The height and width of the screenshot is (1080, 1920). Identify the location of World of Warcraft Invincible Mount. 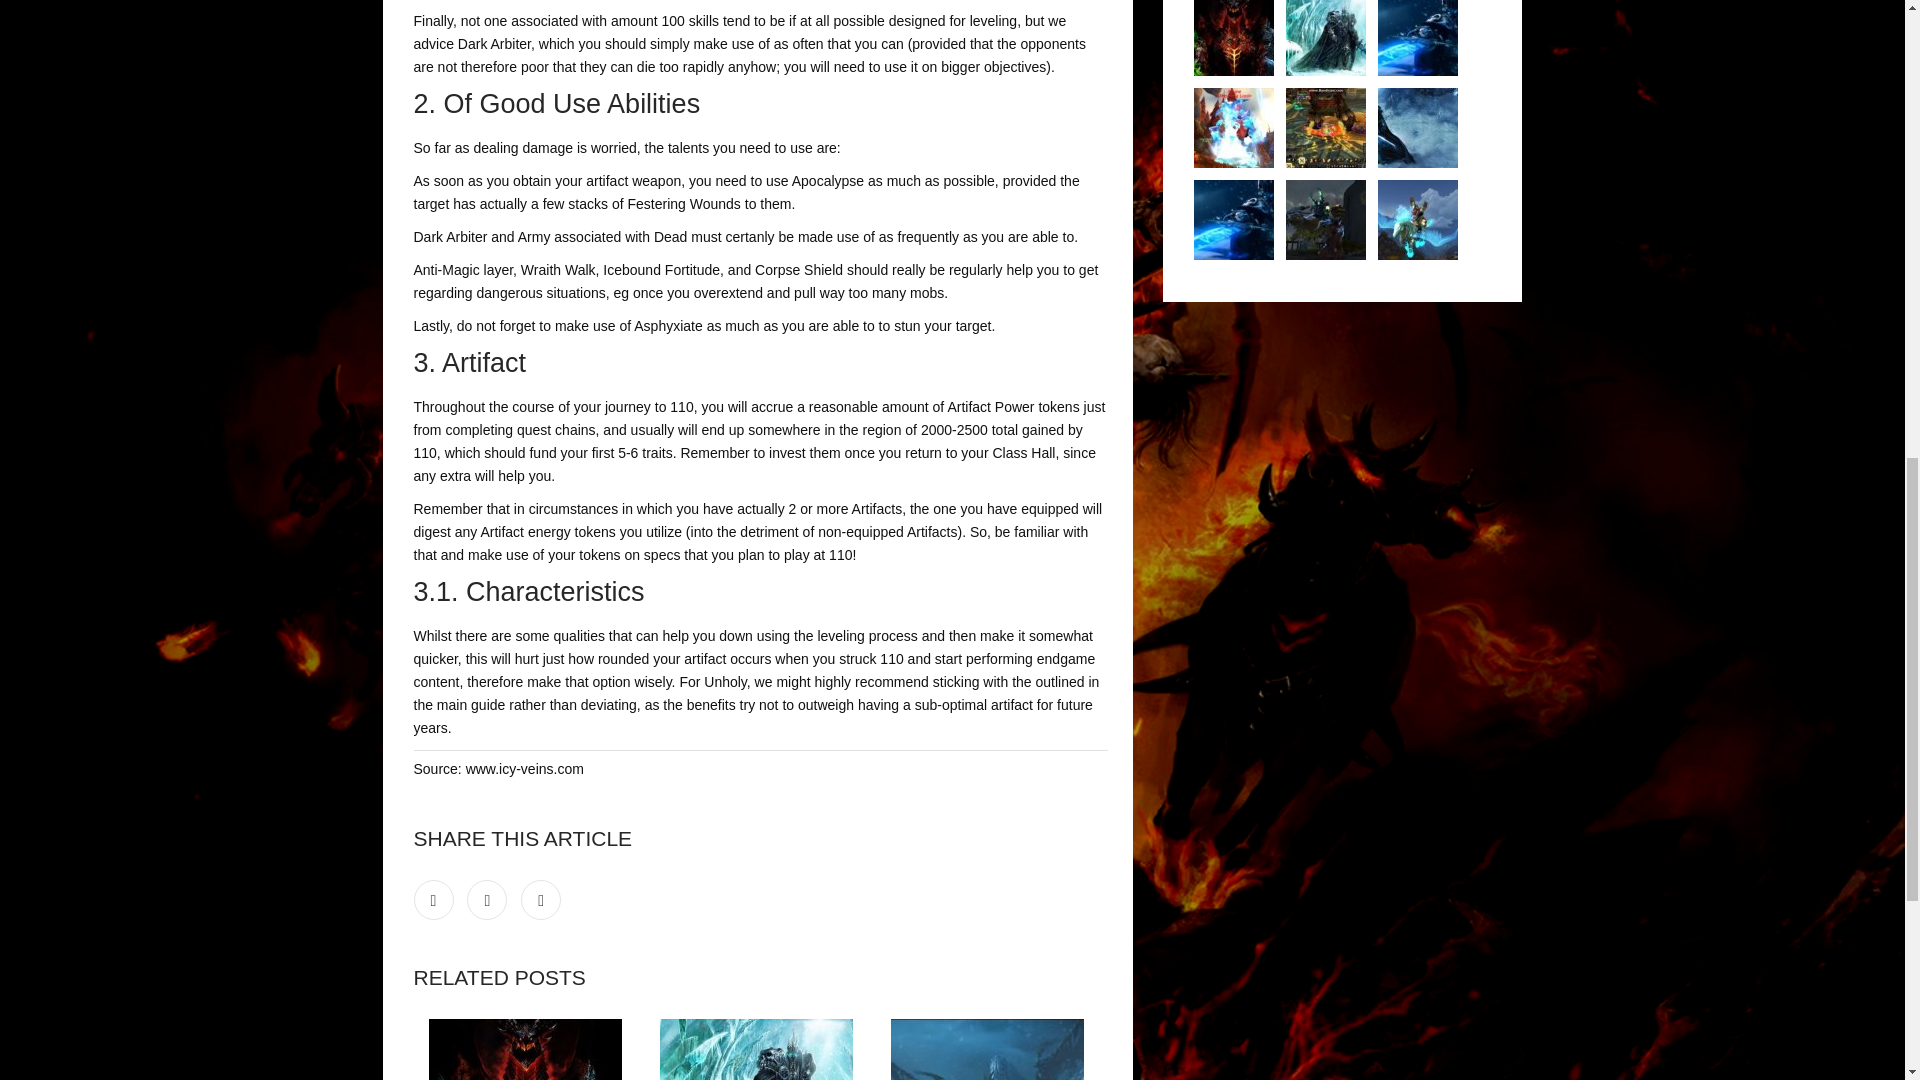
(1326, 220).